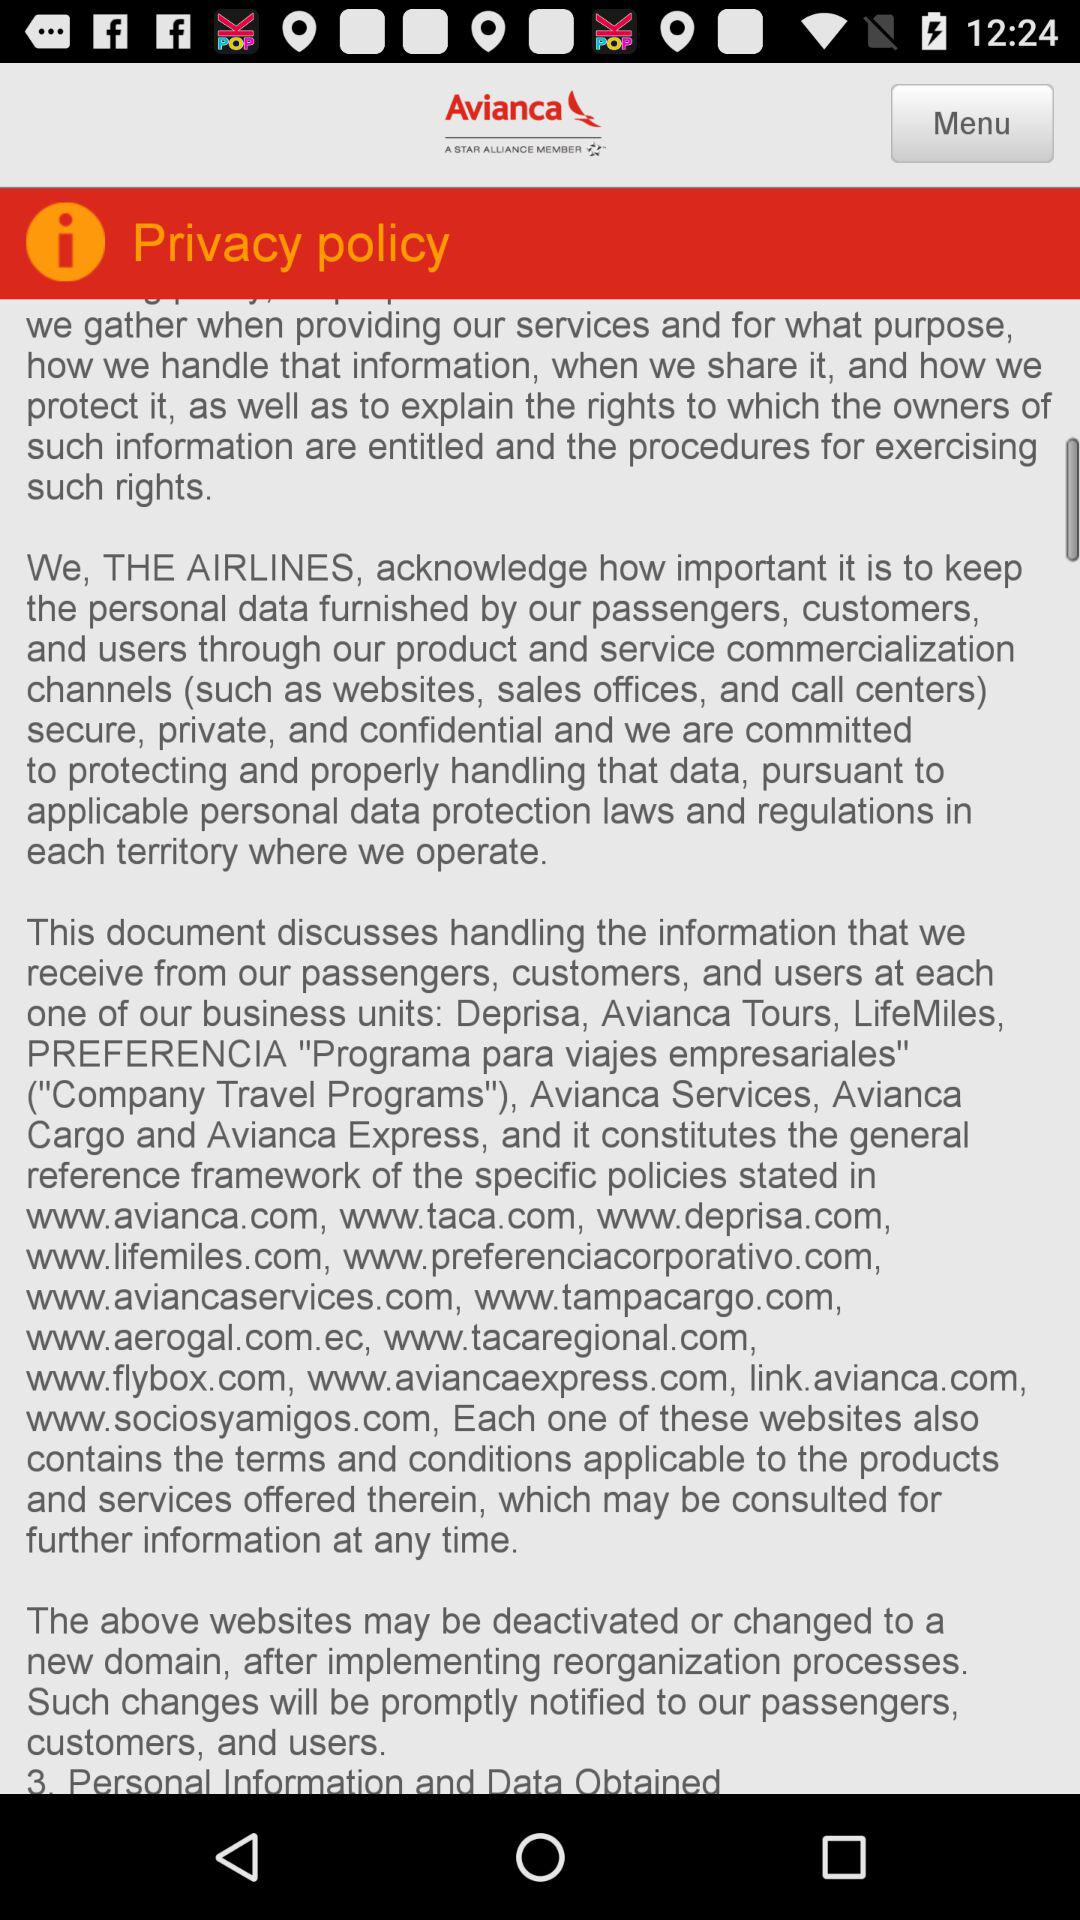  I want to click on click icon at the top right corner, so click(972, 122).